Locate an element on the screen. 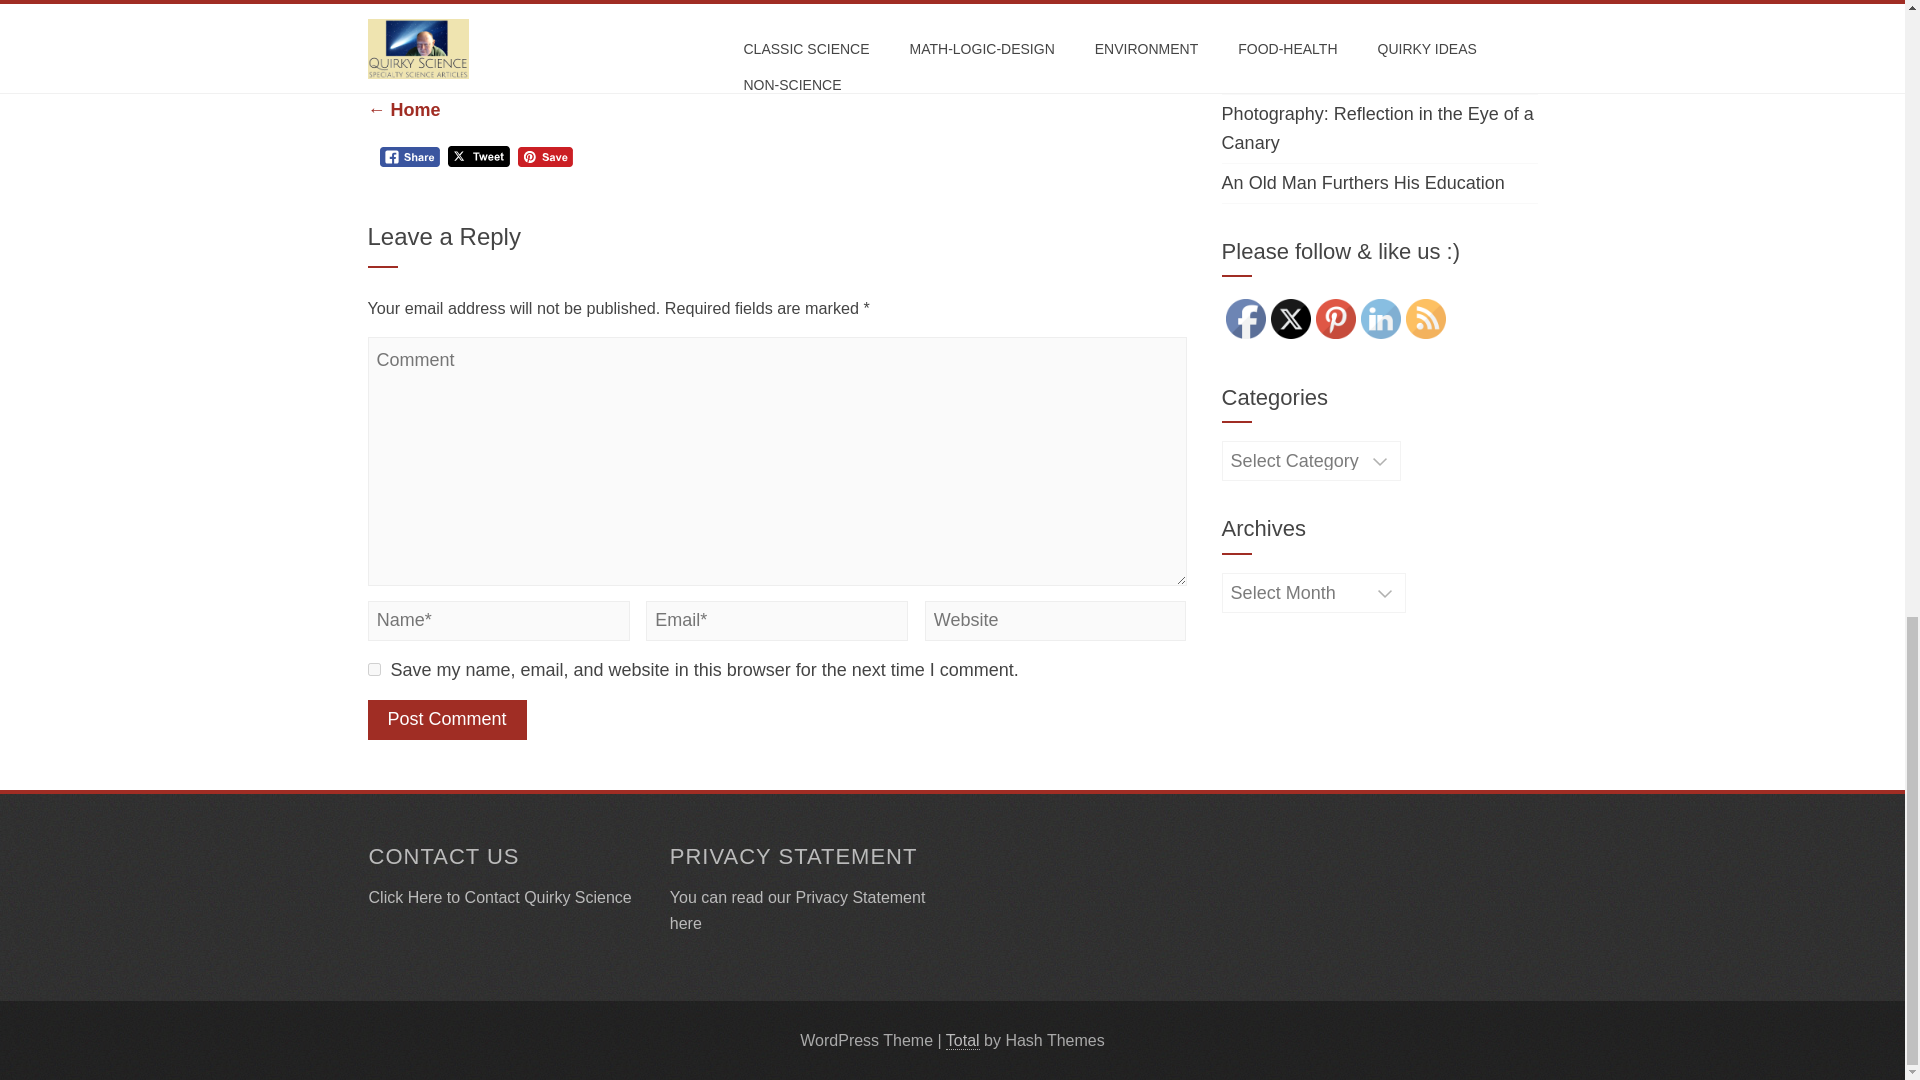 The width and height of the screenshot is (1920, 1080). Pinterest is located at coordinates (1335, 319).